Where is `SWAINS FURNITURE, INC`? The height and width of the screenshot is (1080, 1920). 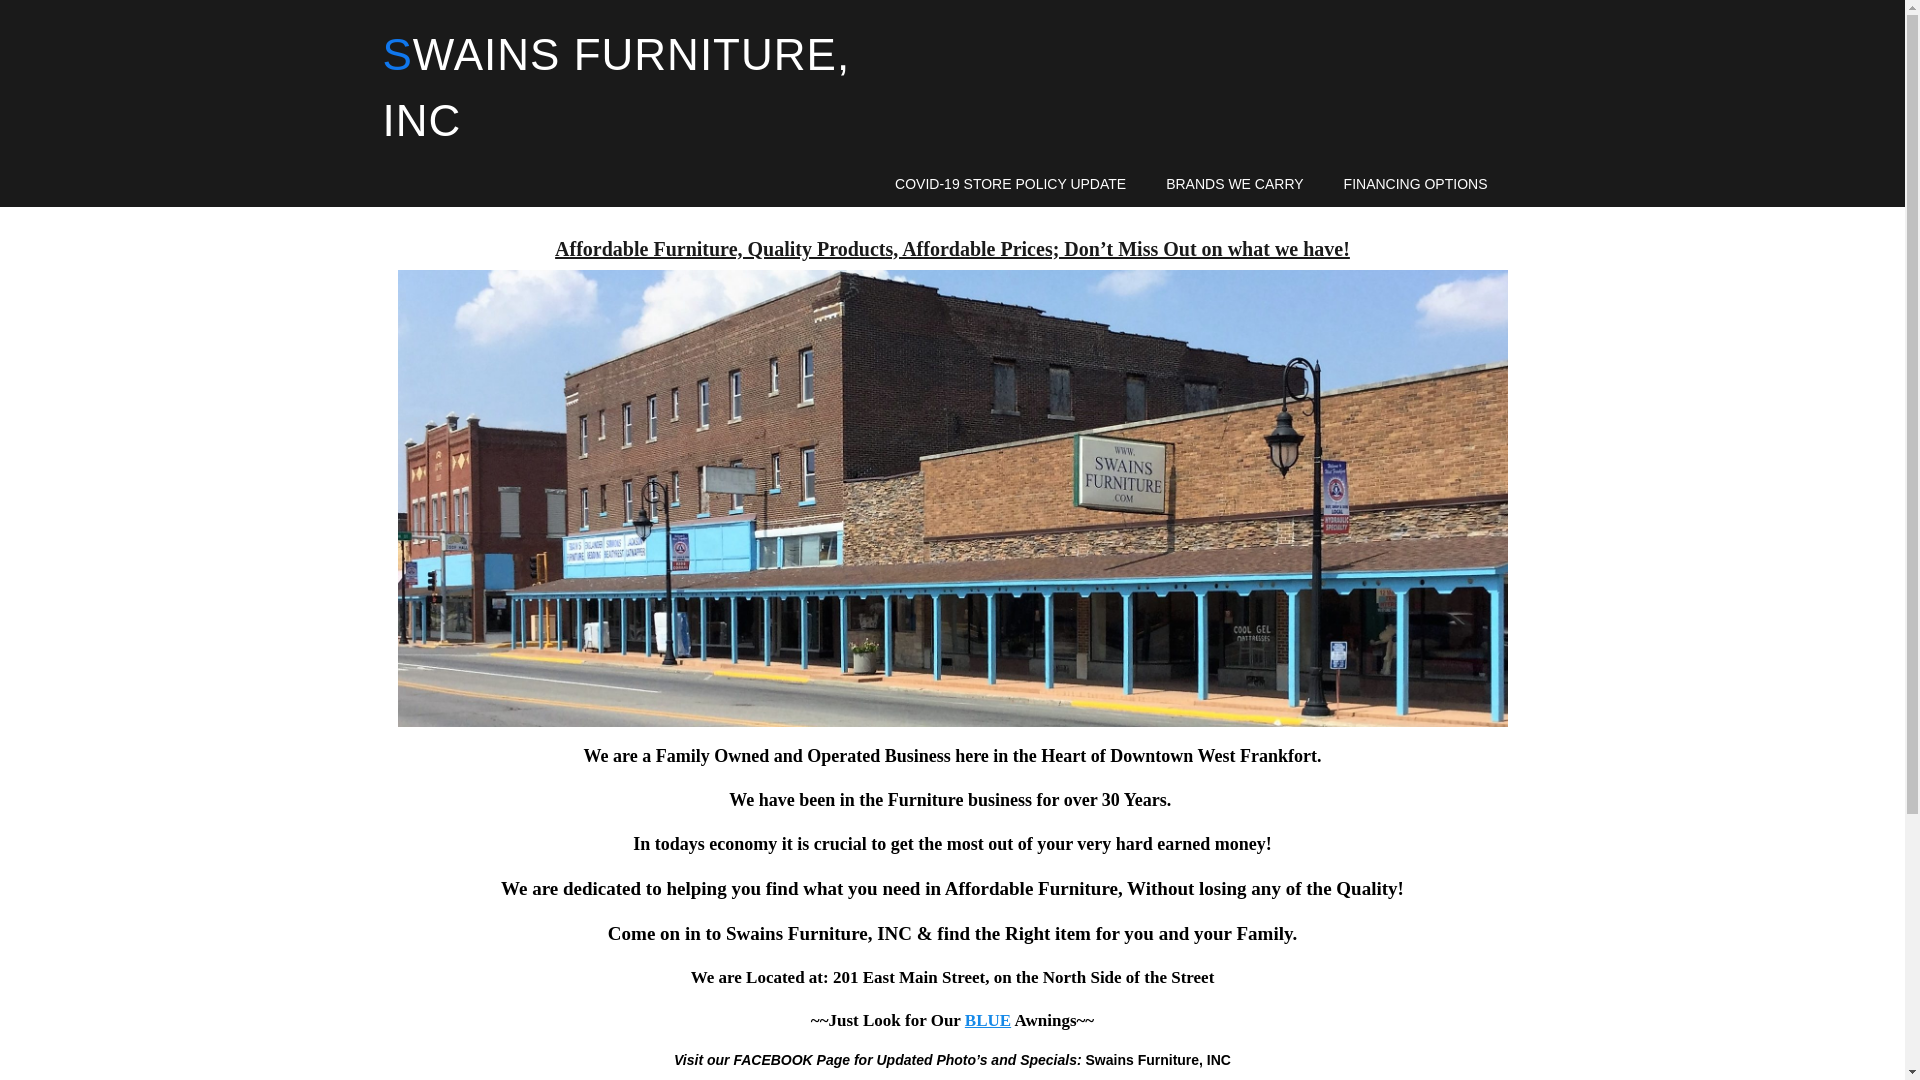
SWAINS FURNITURE, INC is located at coordinates (616, 87).